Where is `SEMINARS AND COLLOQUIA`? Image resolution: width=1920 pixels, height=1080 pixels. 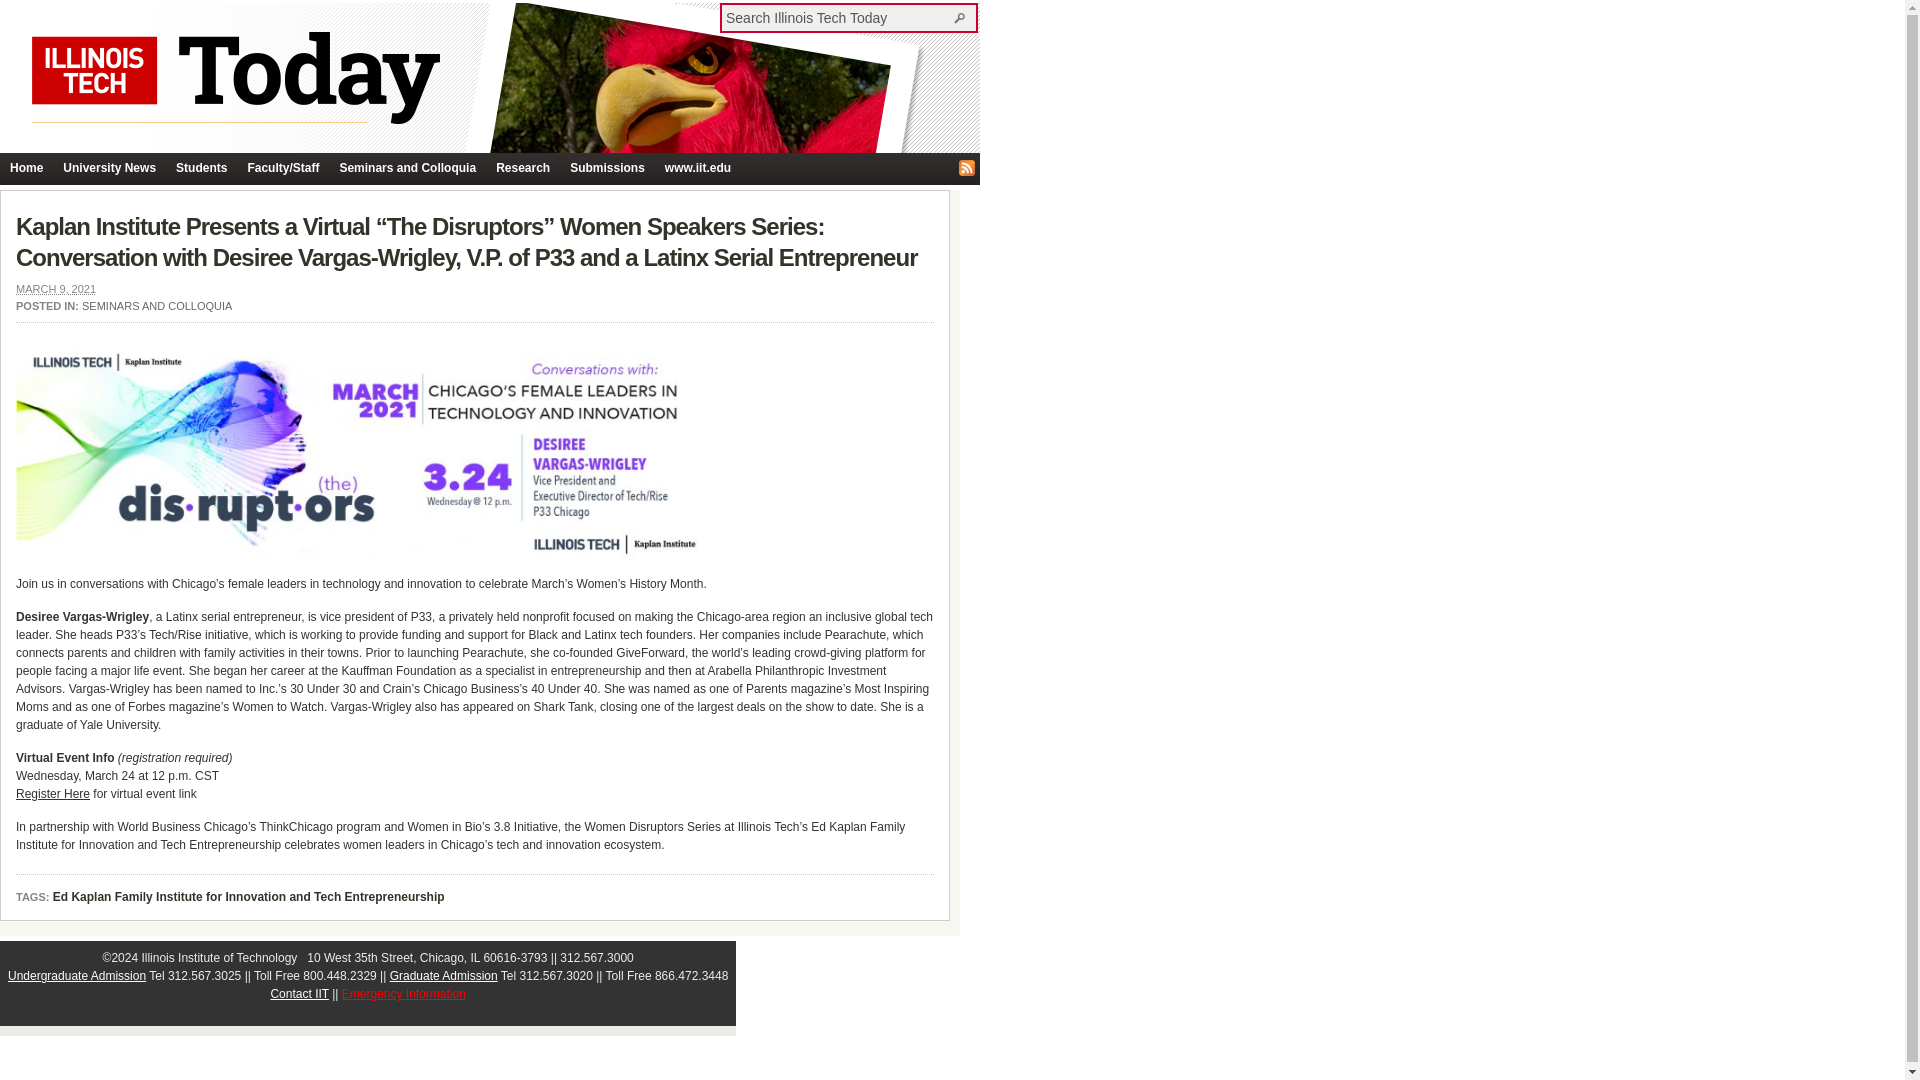 SEMINARS AND COLLOQUIA is located at coordinates (157, 306).